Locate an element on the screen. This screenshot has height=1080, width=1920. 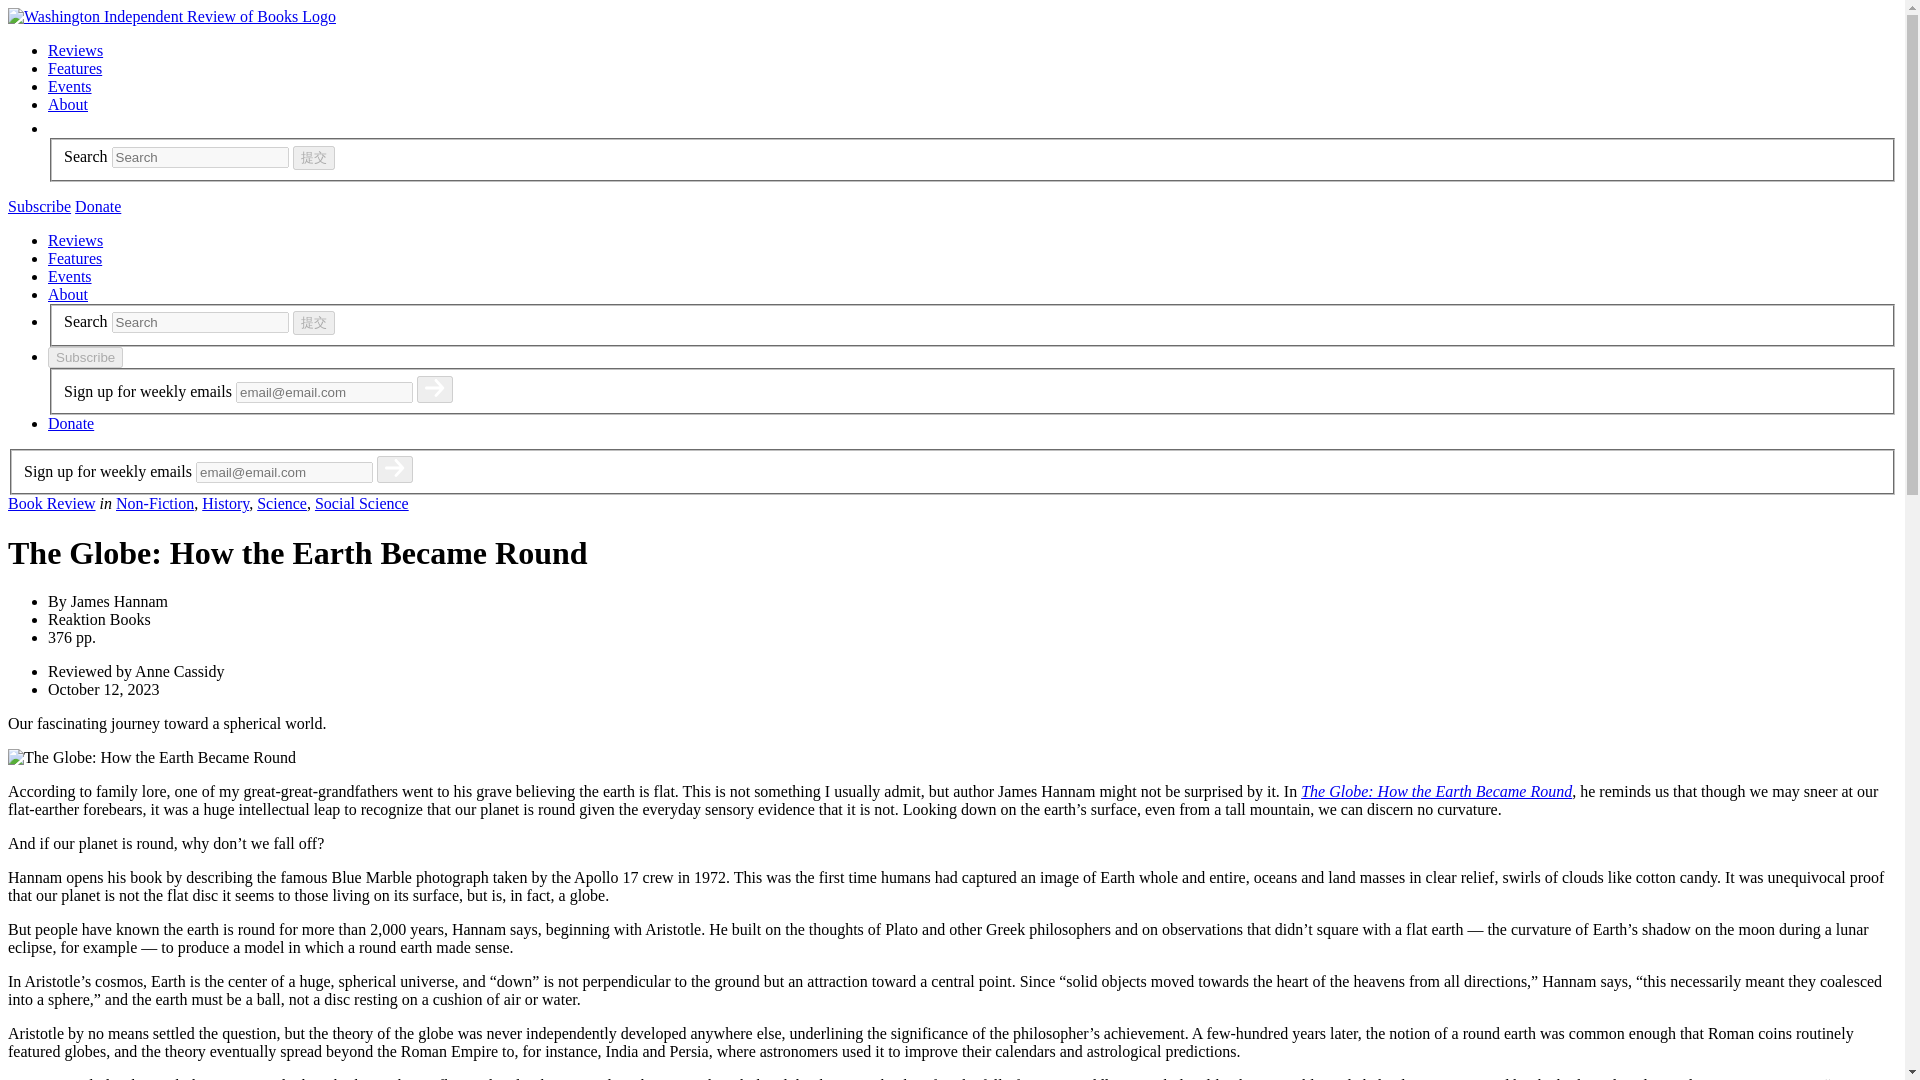
About is located at coordinates (68, 294).